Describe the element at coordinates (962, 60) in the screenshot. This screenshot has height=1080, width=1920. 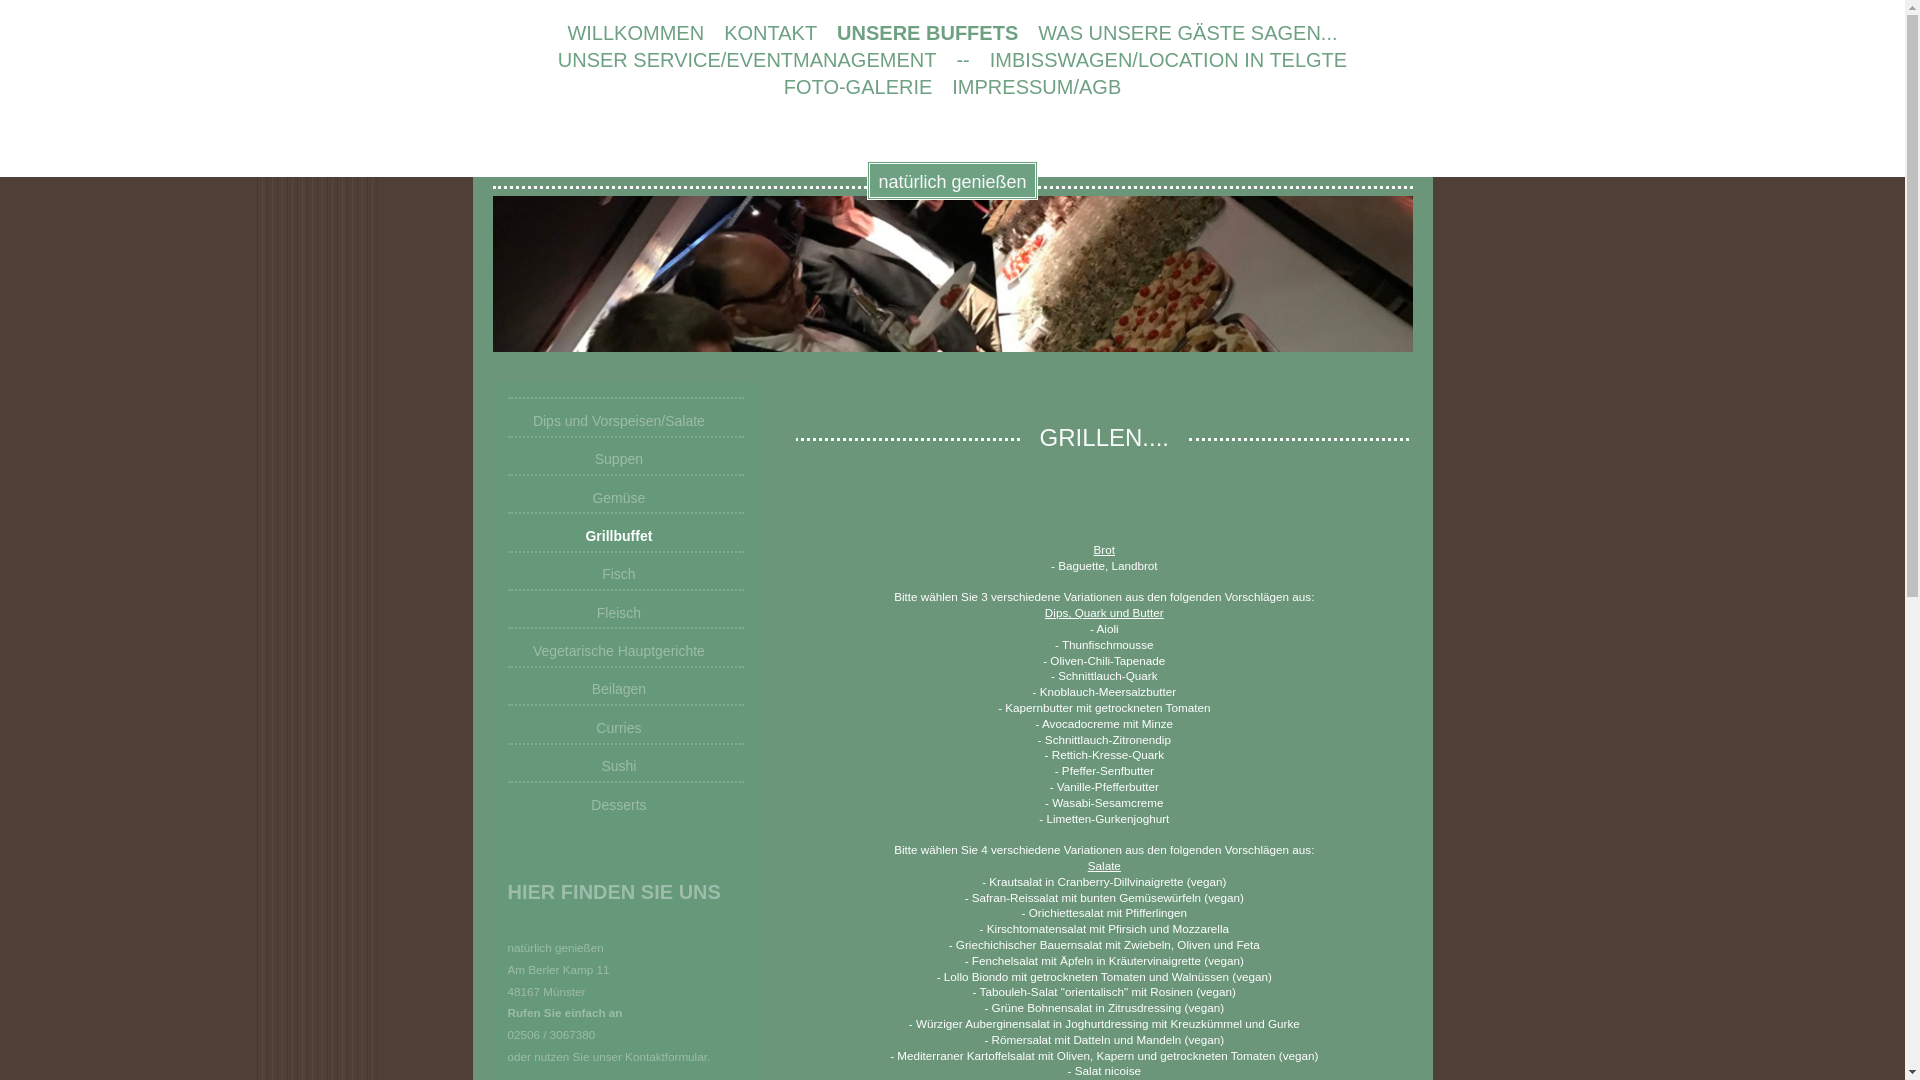
I see `--` at that location.